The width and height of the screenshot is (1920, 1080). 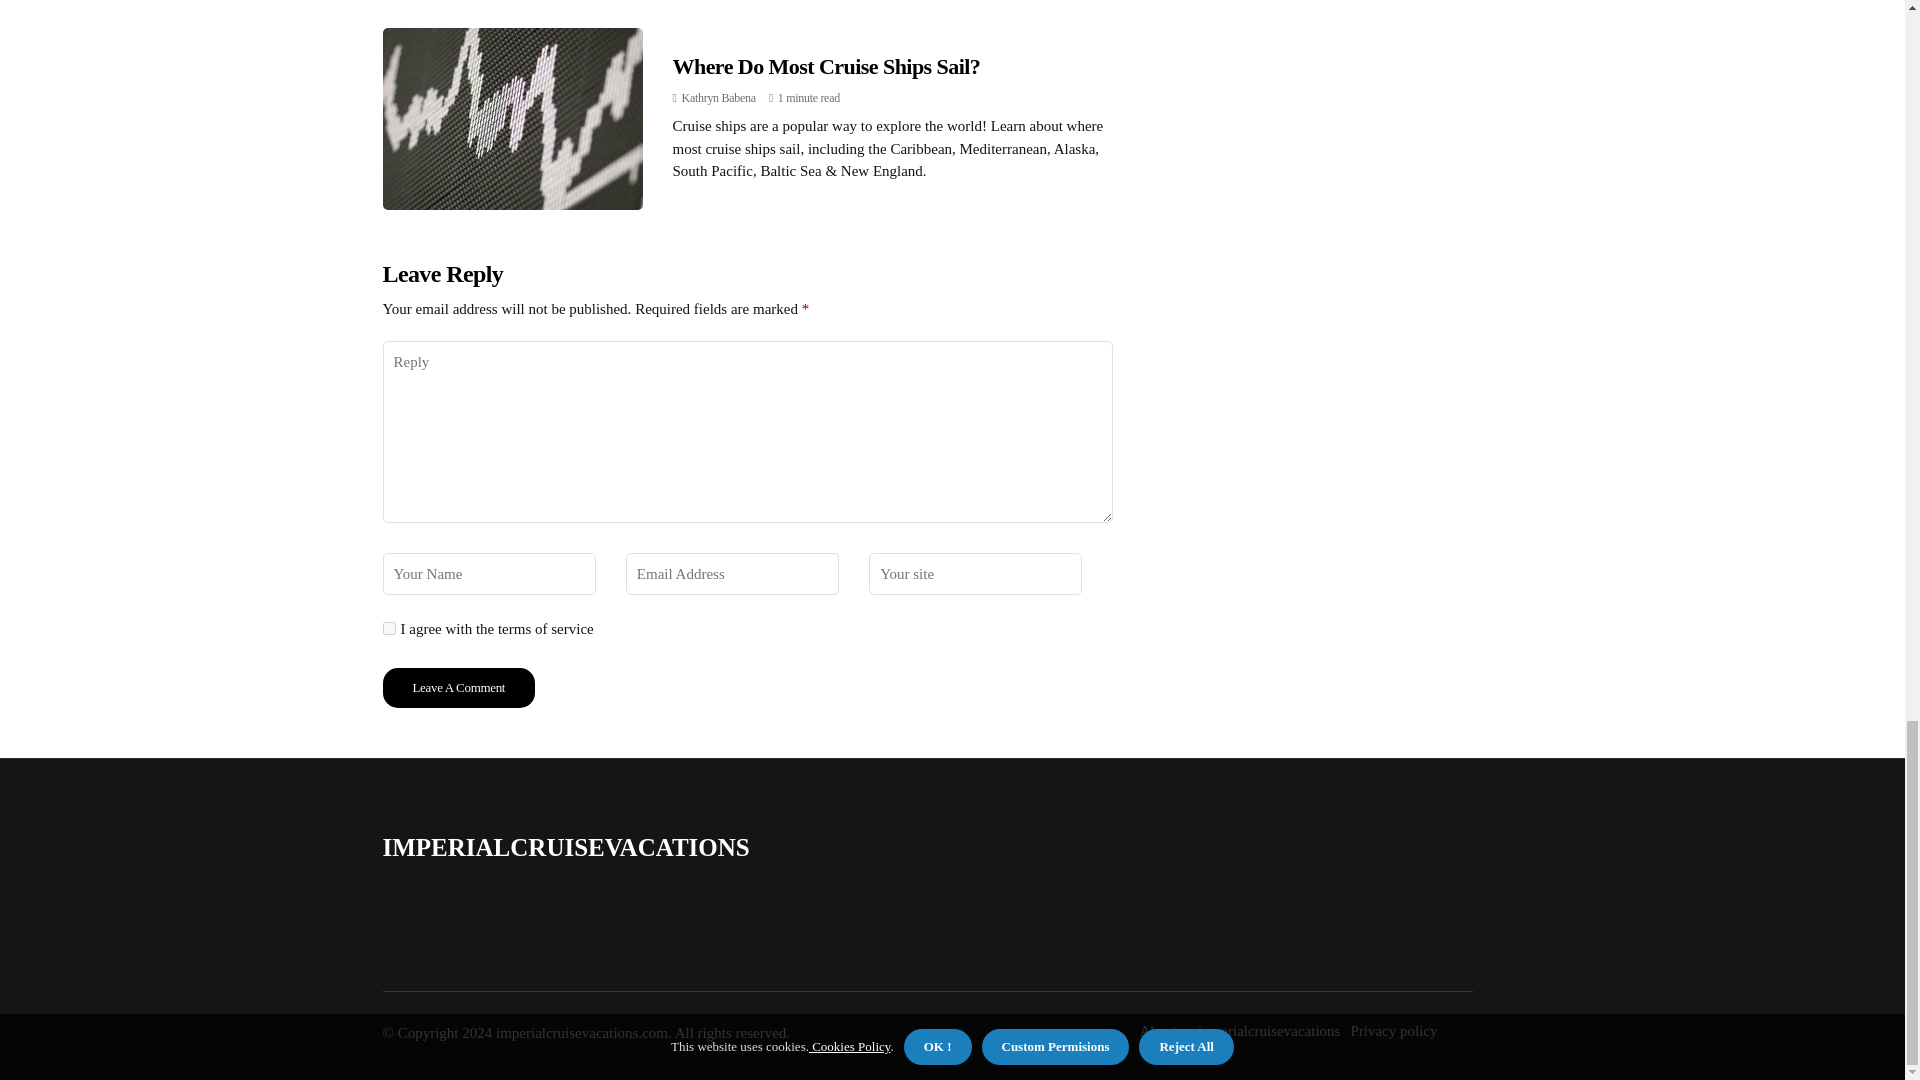 What do you see at coordinates (718, 97) in the screenshot?
I see `Posts by Kathryn Babena` at bounding box center [718, 97].